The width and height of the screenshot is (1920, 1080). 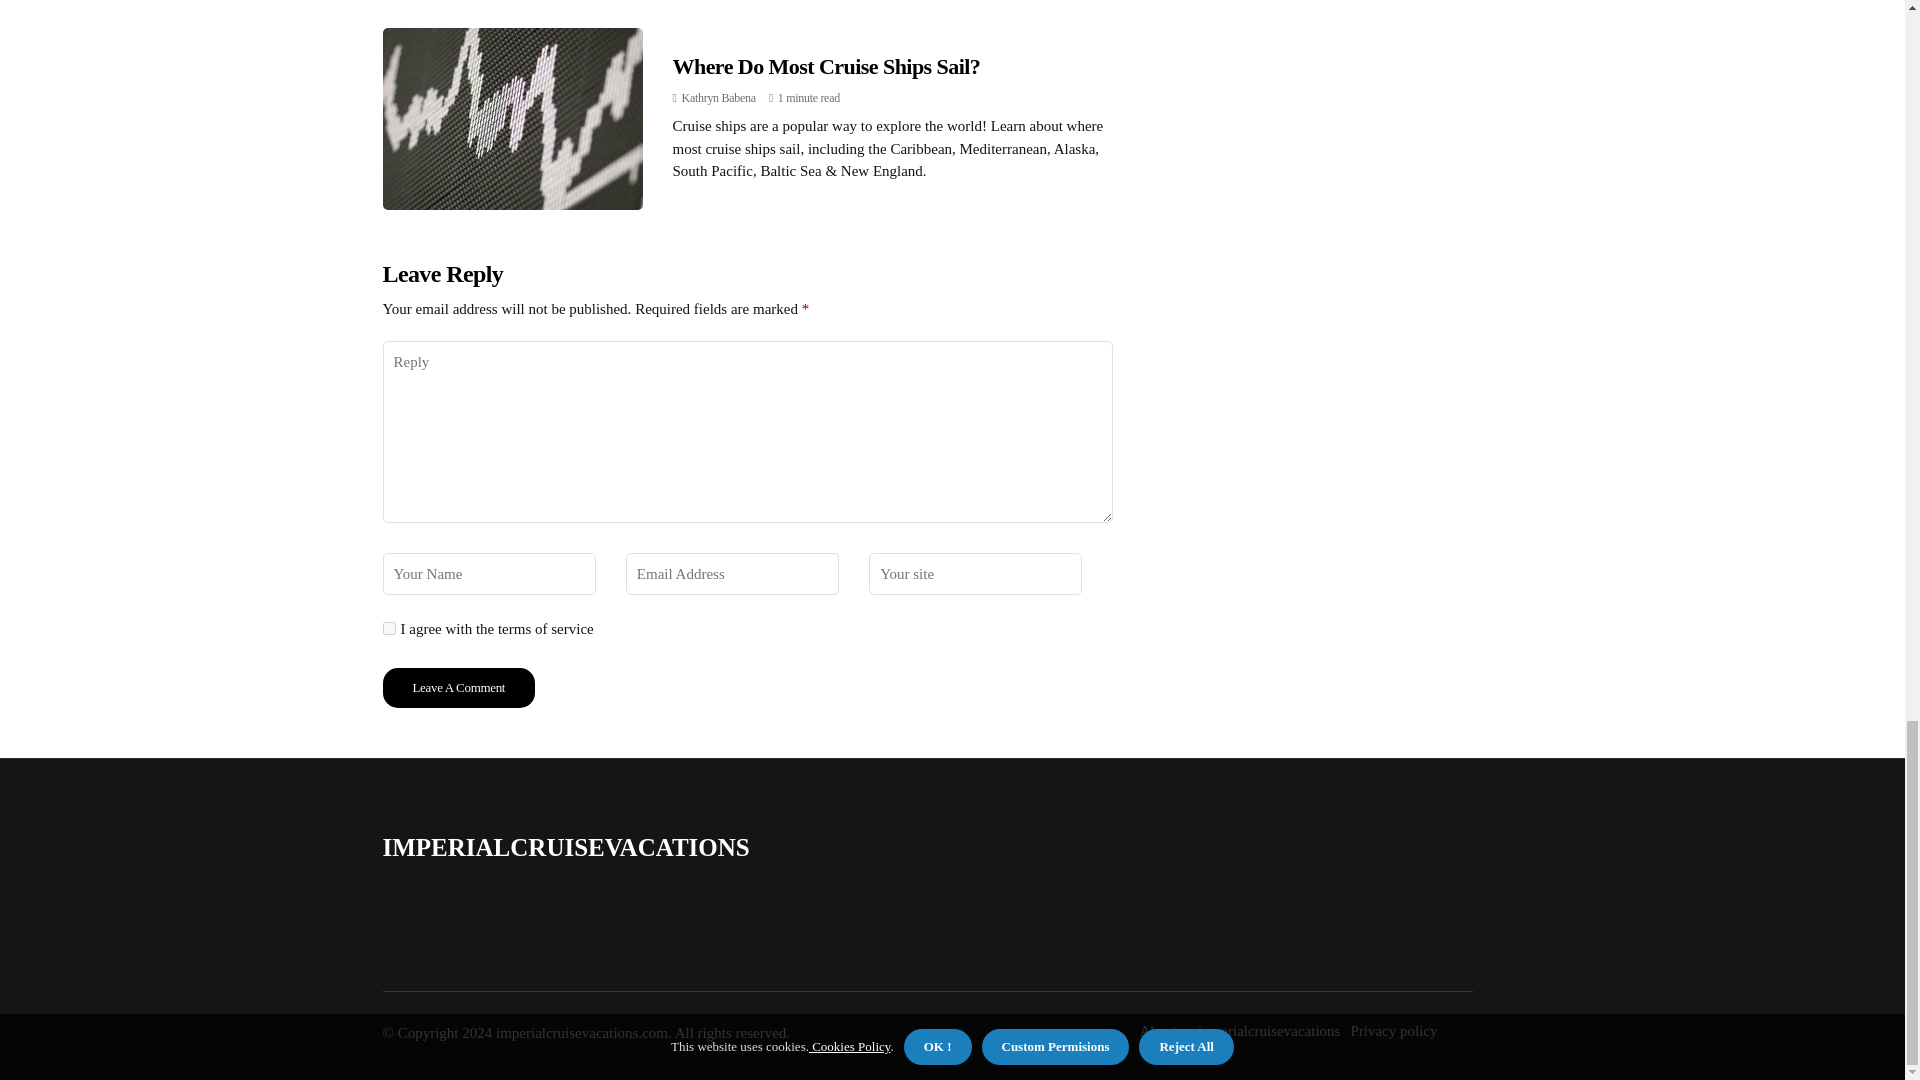 What do you see at coordinates (718, 97) in the screenshot?
I see `Posts by Kathryn Babena` at bounding box center [718, 97].